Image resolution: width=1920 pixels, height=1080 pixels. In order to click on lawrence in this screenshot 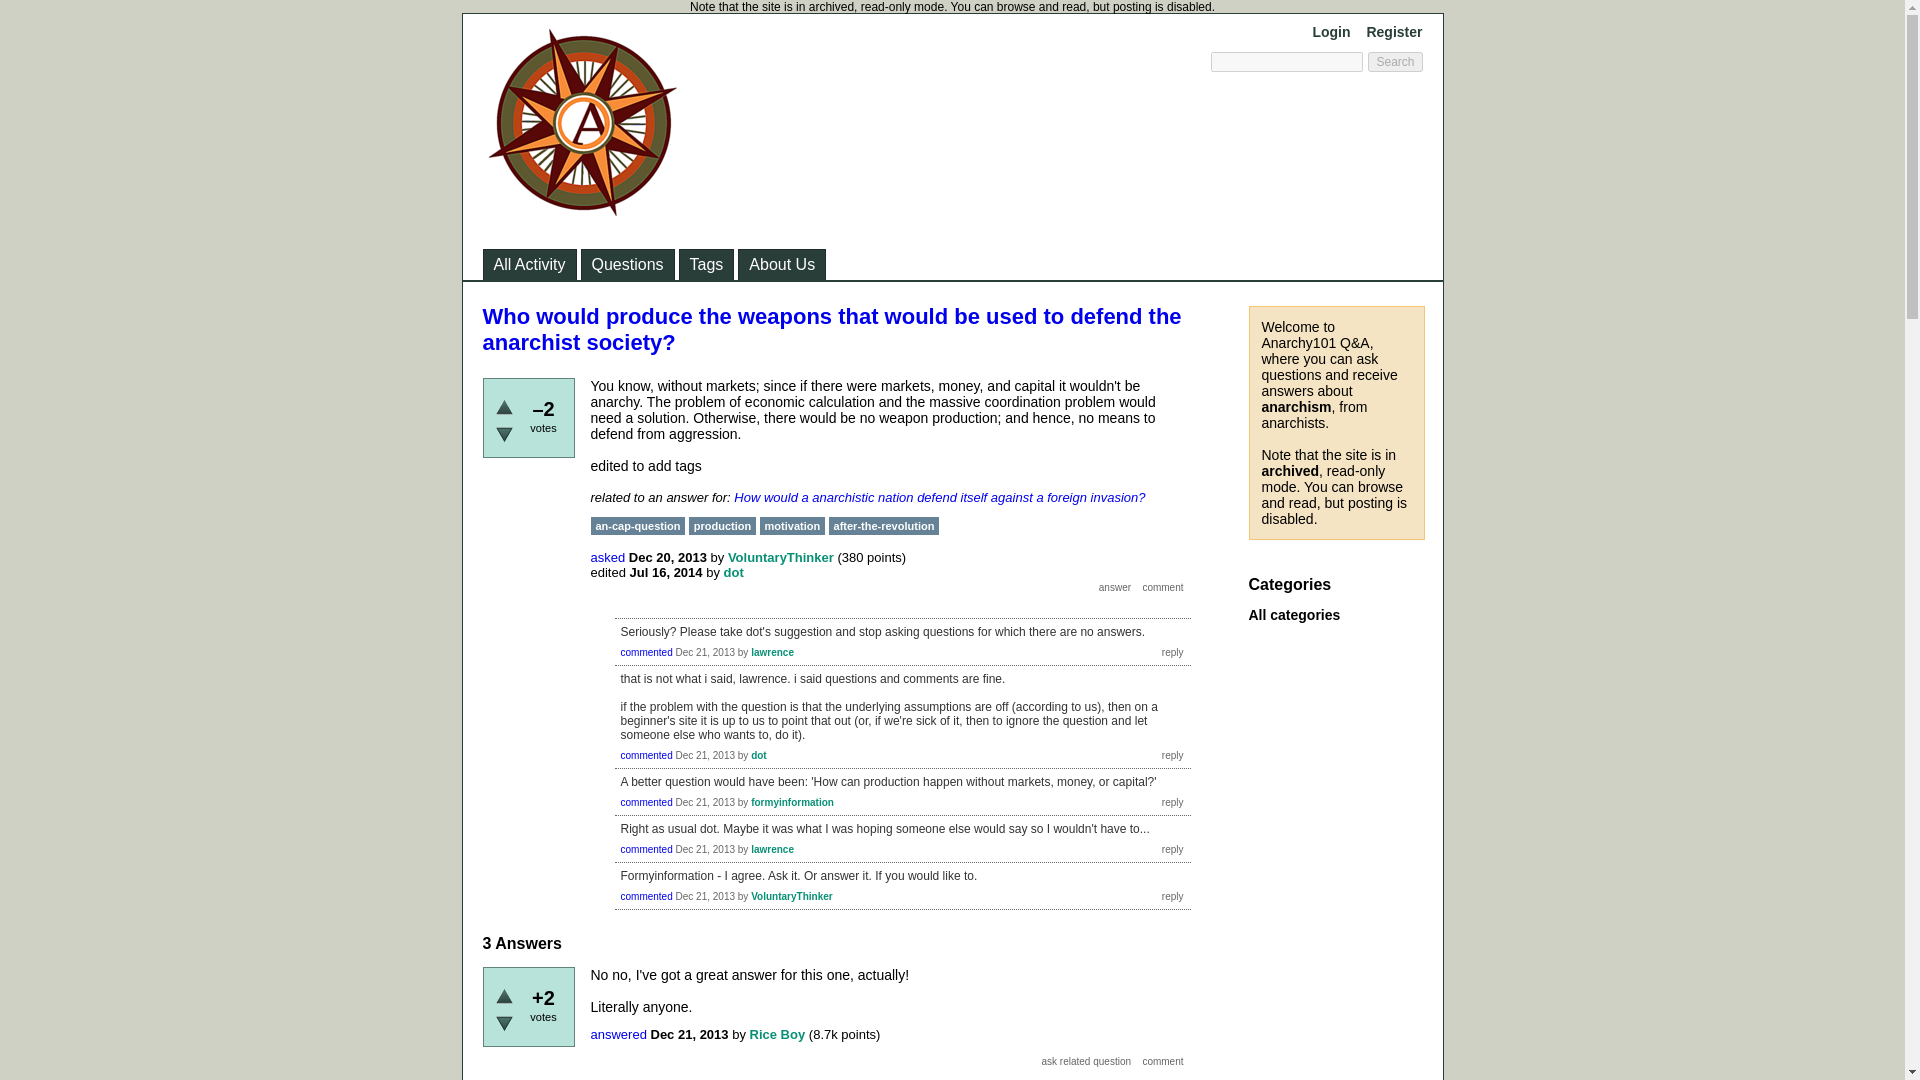, I will do `click(772, 849)`.